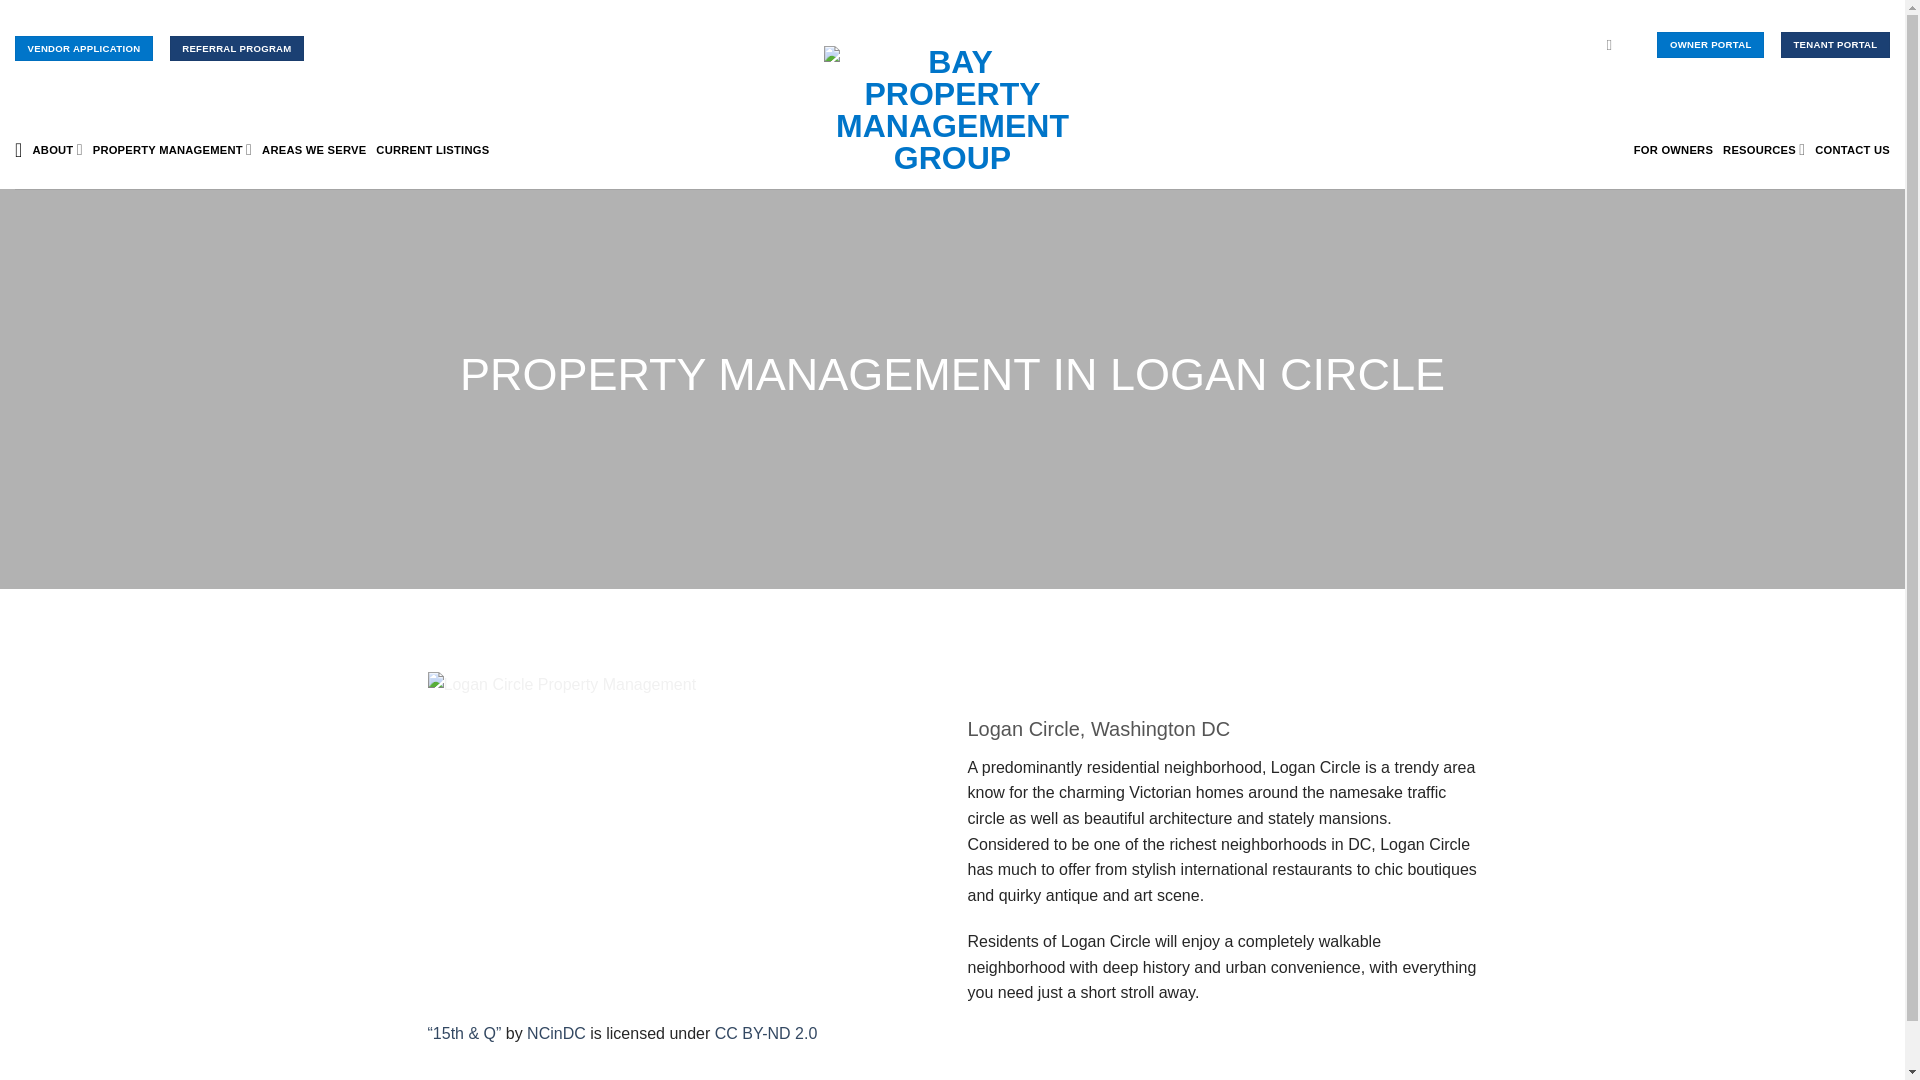  I want to click on PROPERTY MANAGEMENT, so click(172, 148).